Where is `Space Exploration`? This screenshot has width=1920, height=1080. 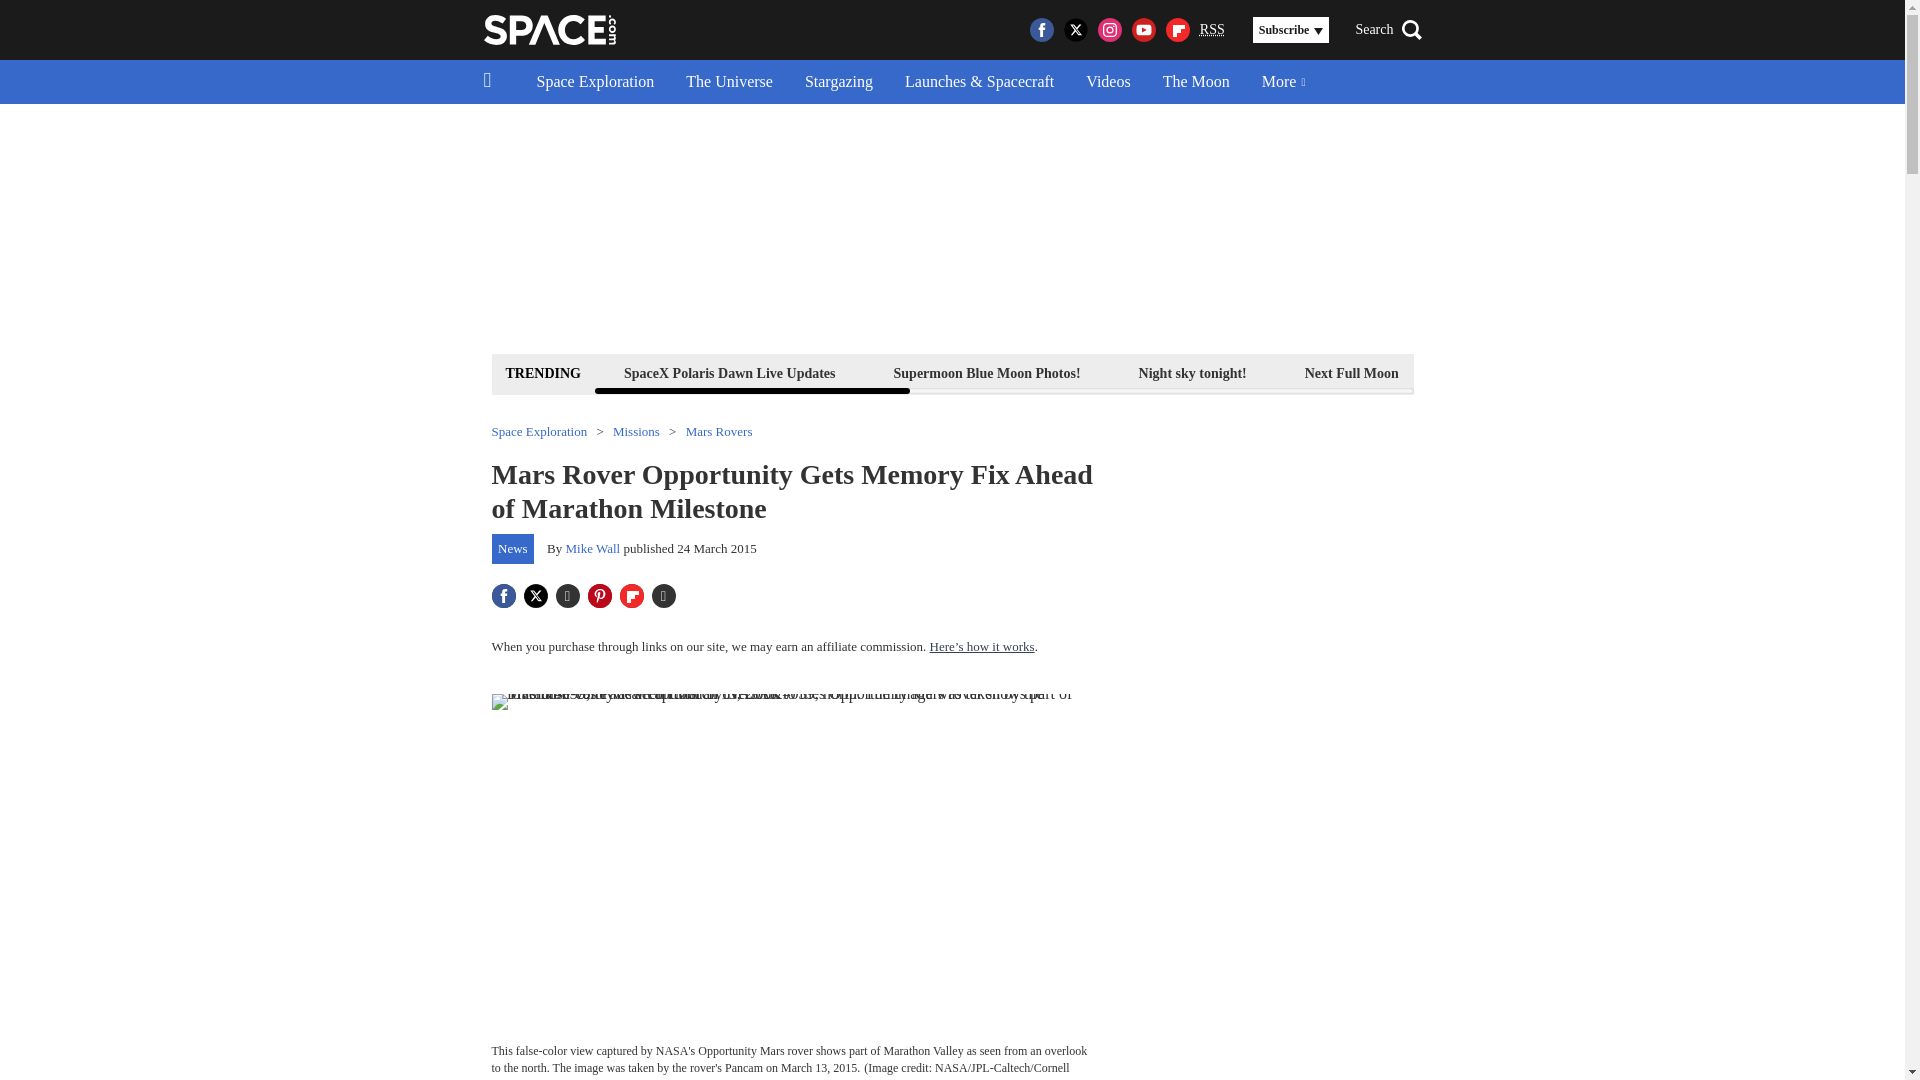 Space Exploration is located at coordinates (595, 82).